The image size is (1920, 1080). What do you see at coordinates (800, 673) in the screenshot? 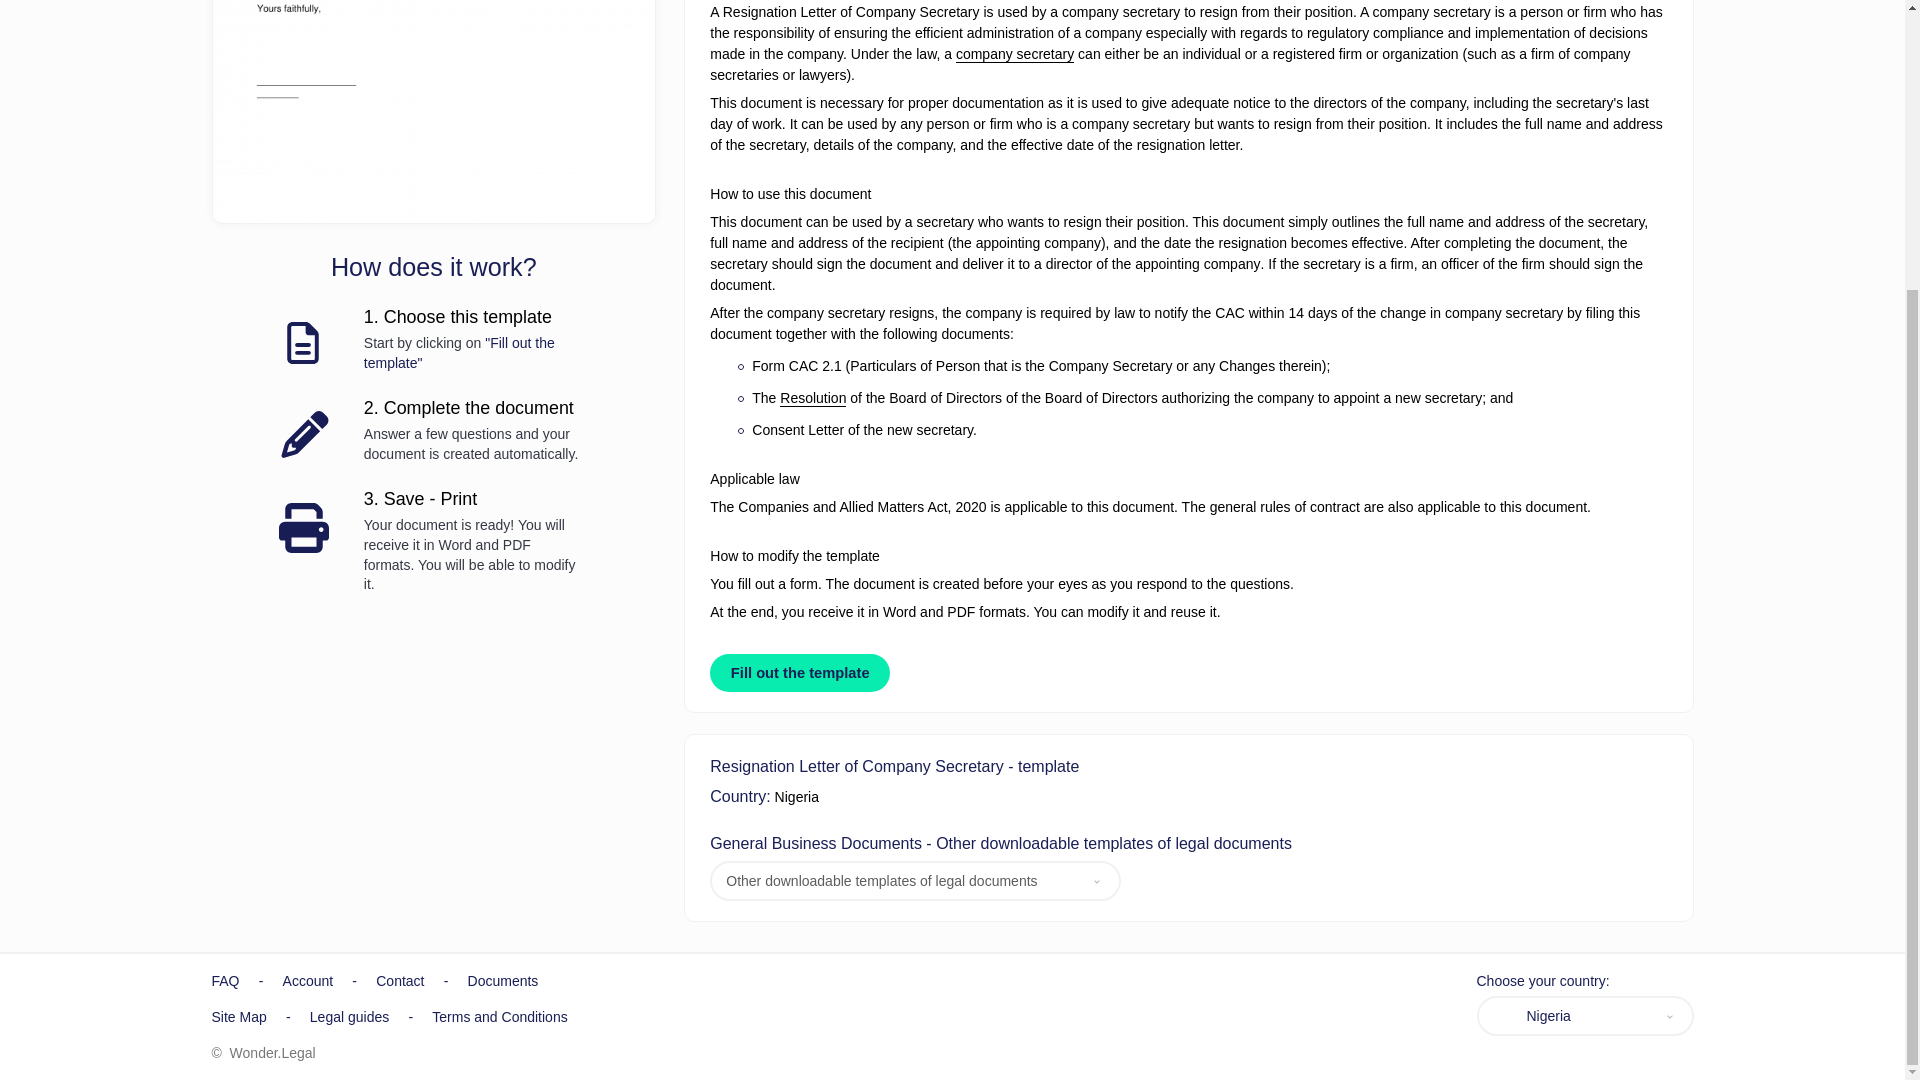
I see `Fill out the template` at bounding box center [800, 673].